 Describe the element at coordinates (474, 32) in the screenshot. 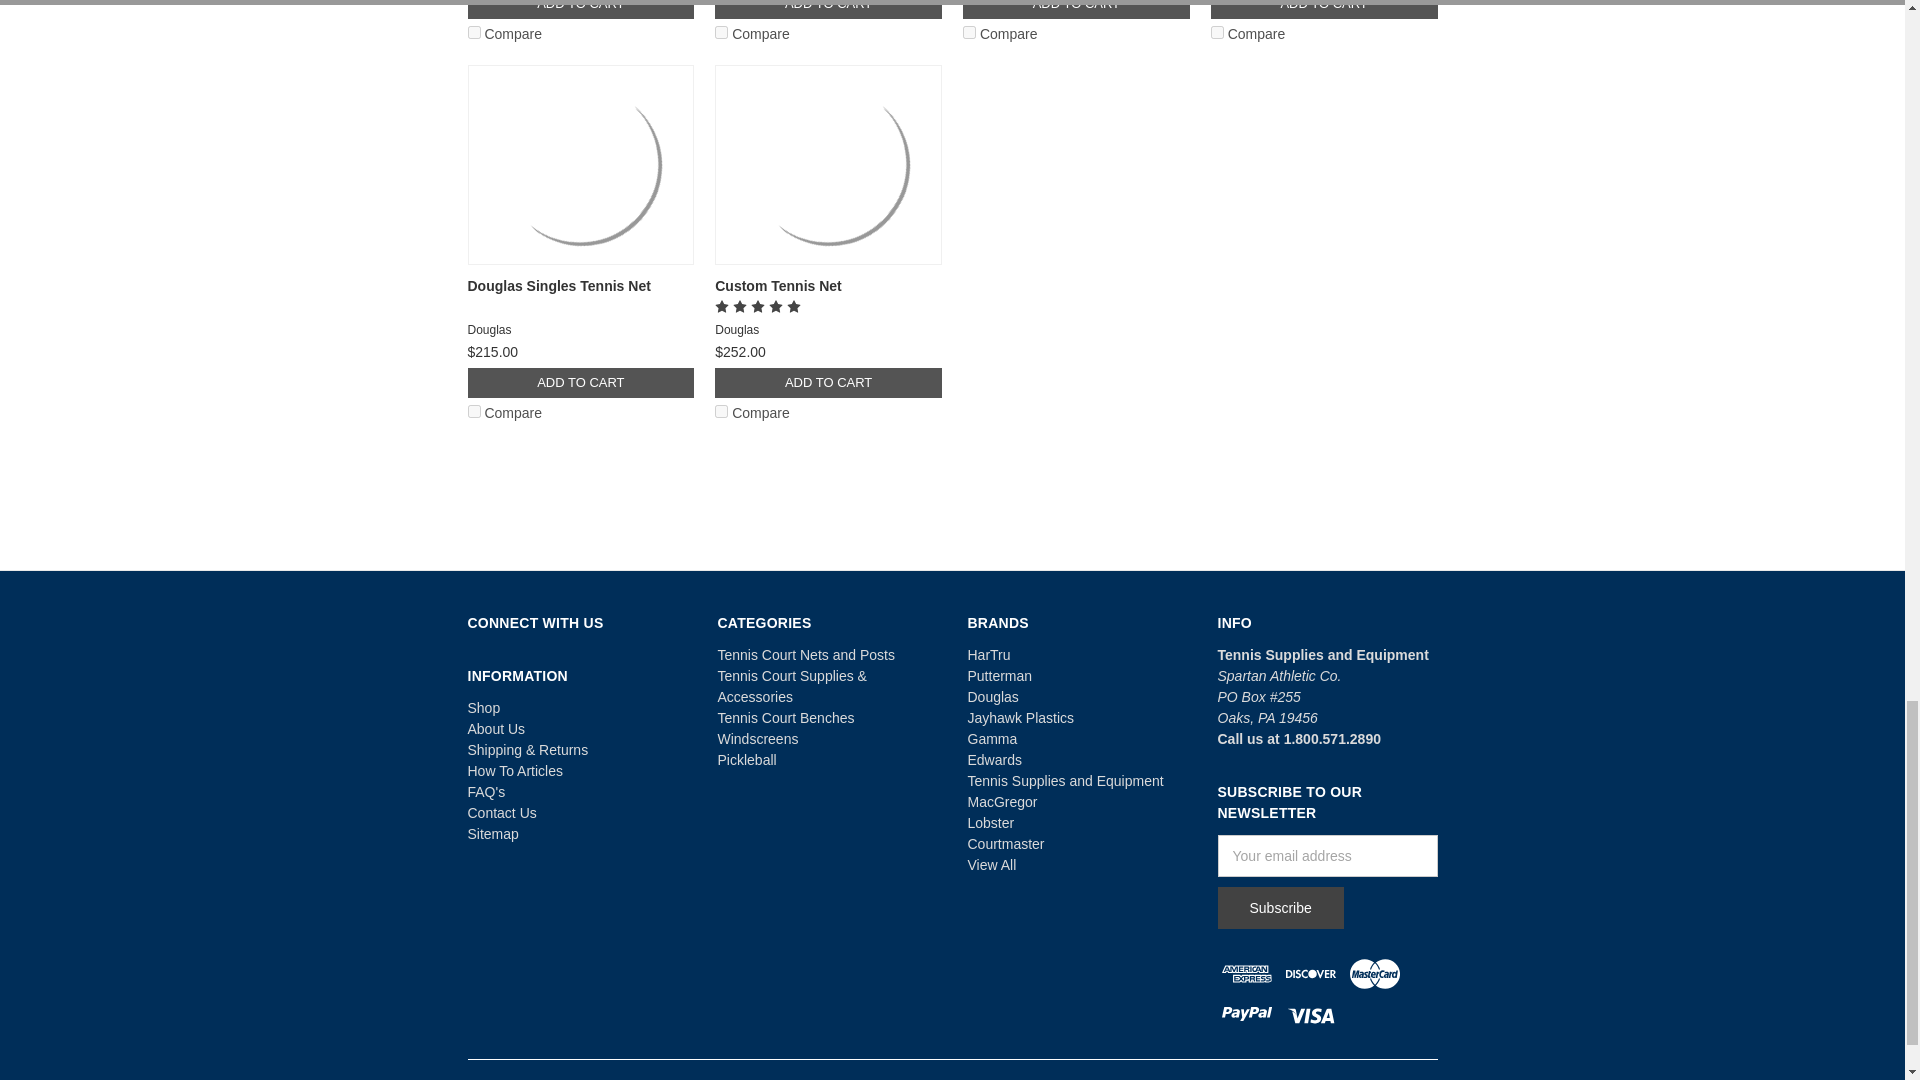

I see `460` at that location.